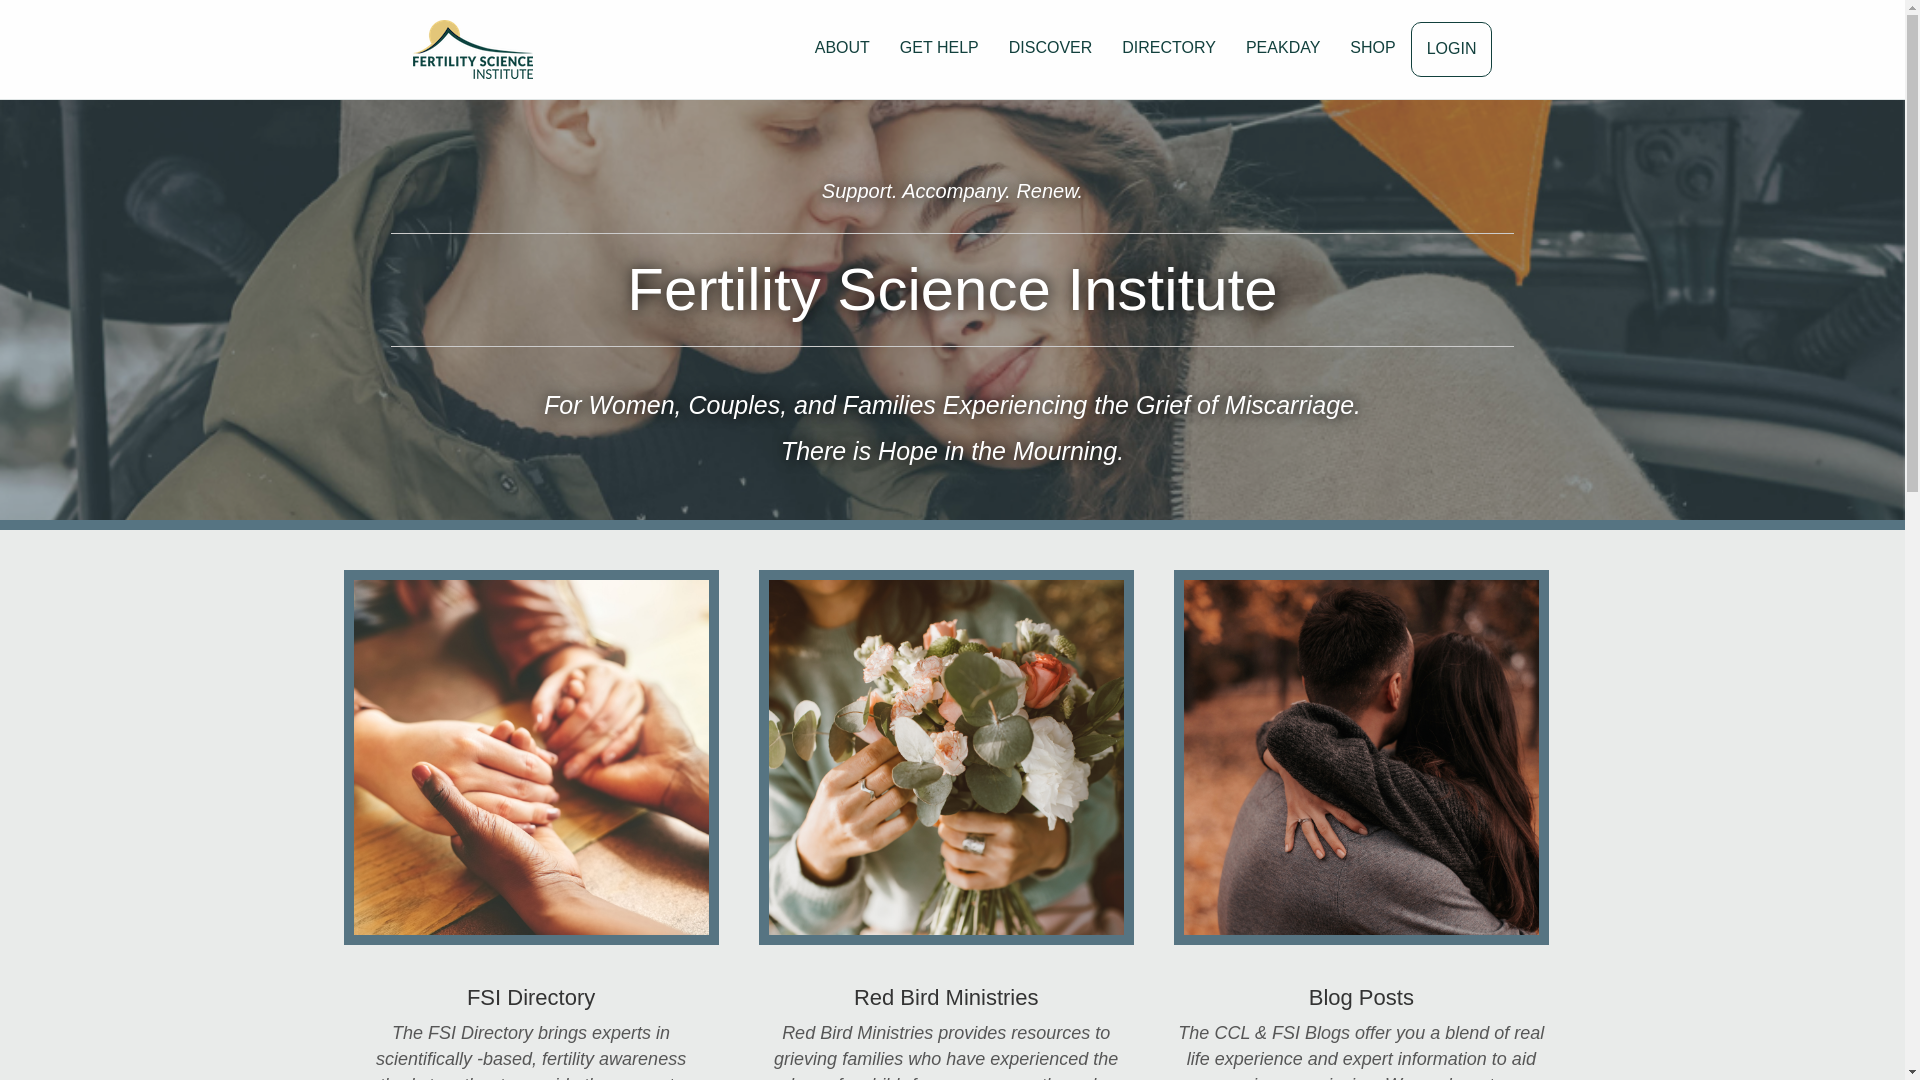 The height and width of the screenshot is (1080, 1920). What do you see at coordinates (1050, 48) in the screenshot?
I see `DISCOVER` at bounding box center [1050, 48].